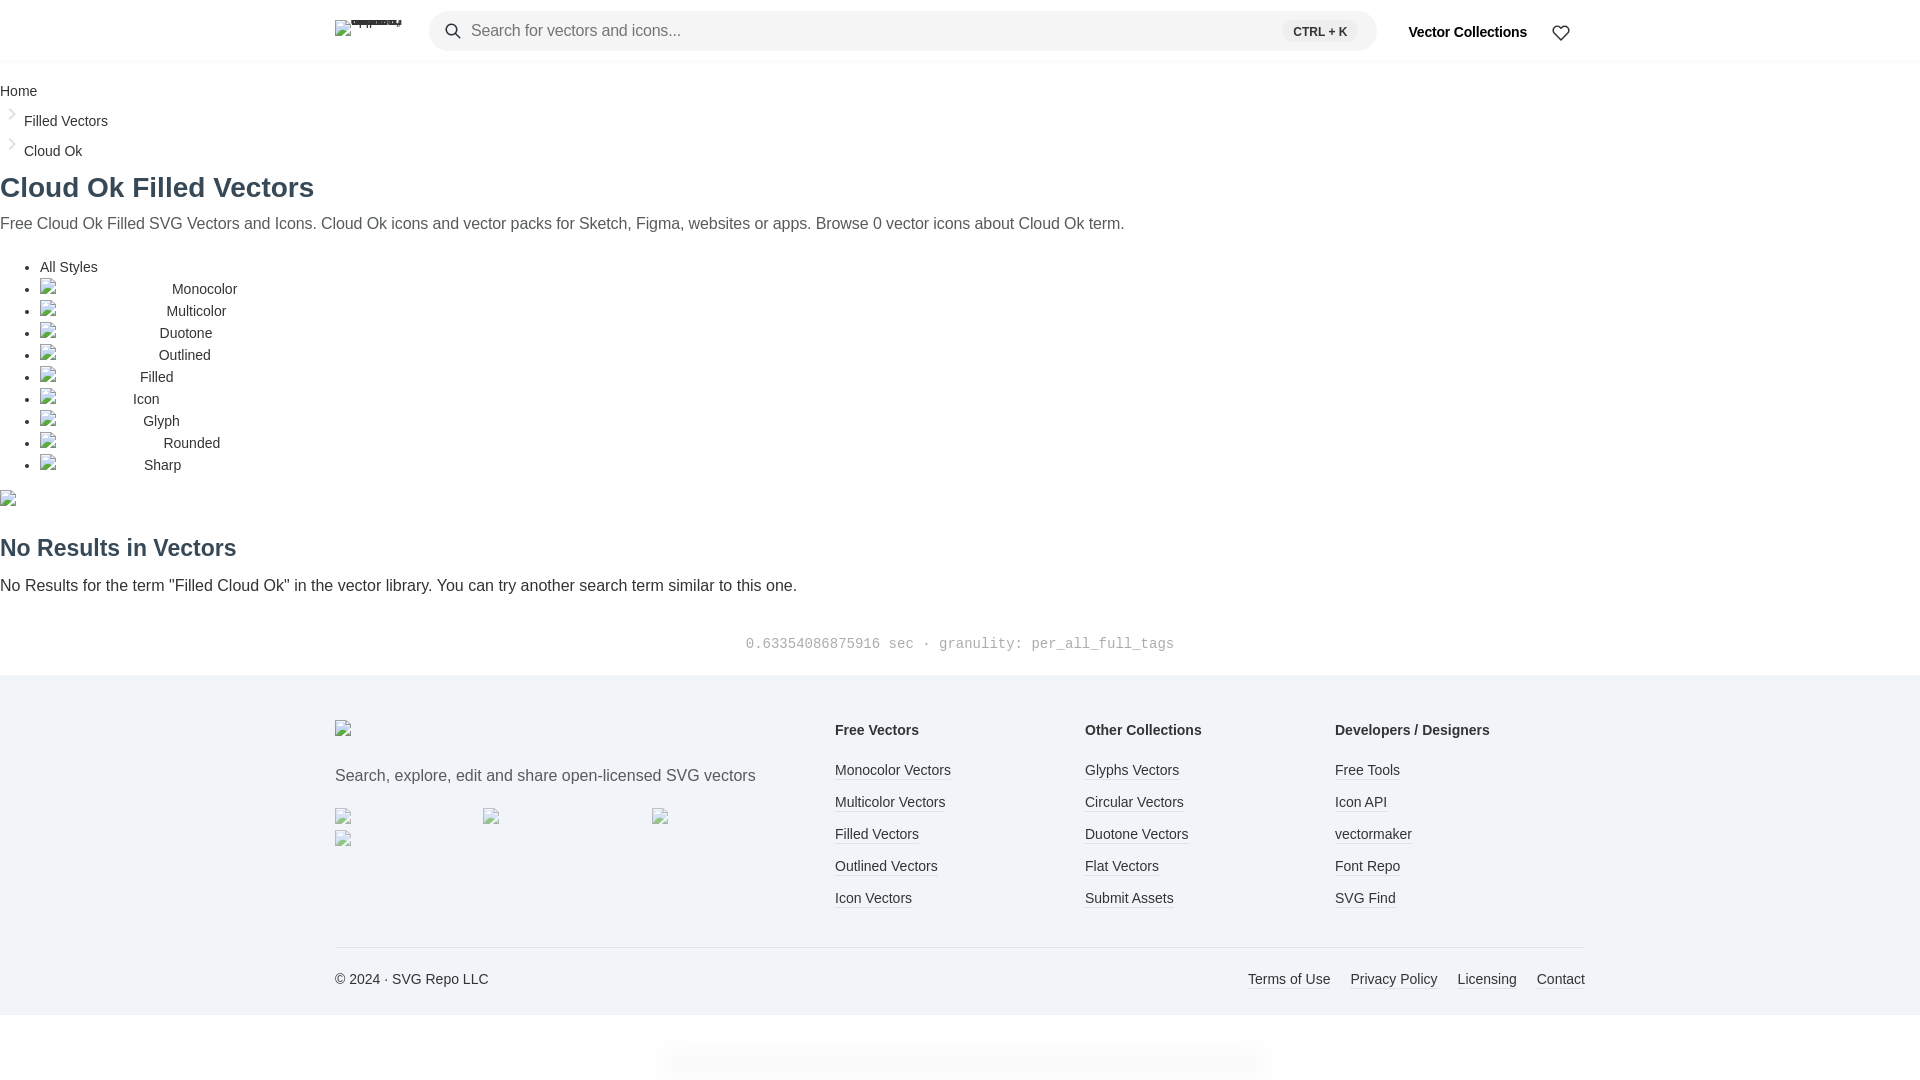  What do you see at coordinates (107, 376) in the screenshot?
I see `Filled` at bounding box center [107, 376].